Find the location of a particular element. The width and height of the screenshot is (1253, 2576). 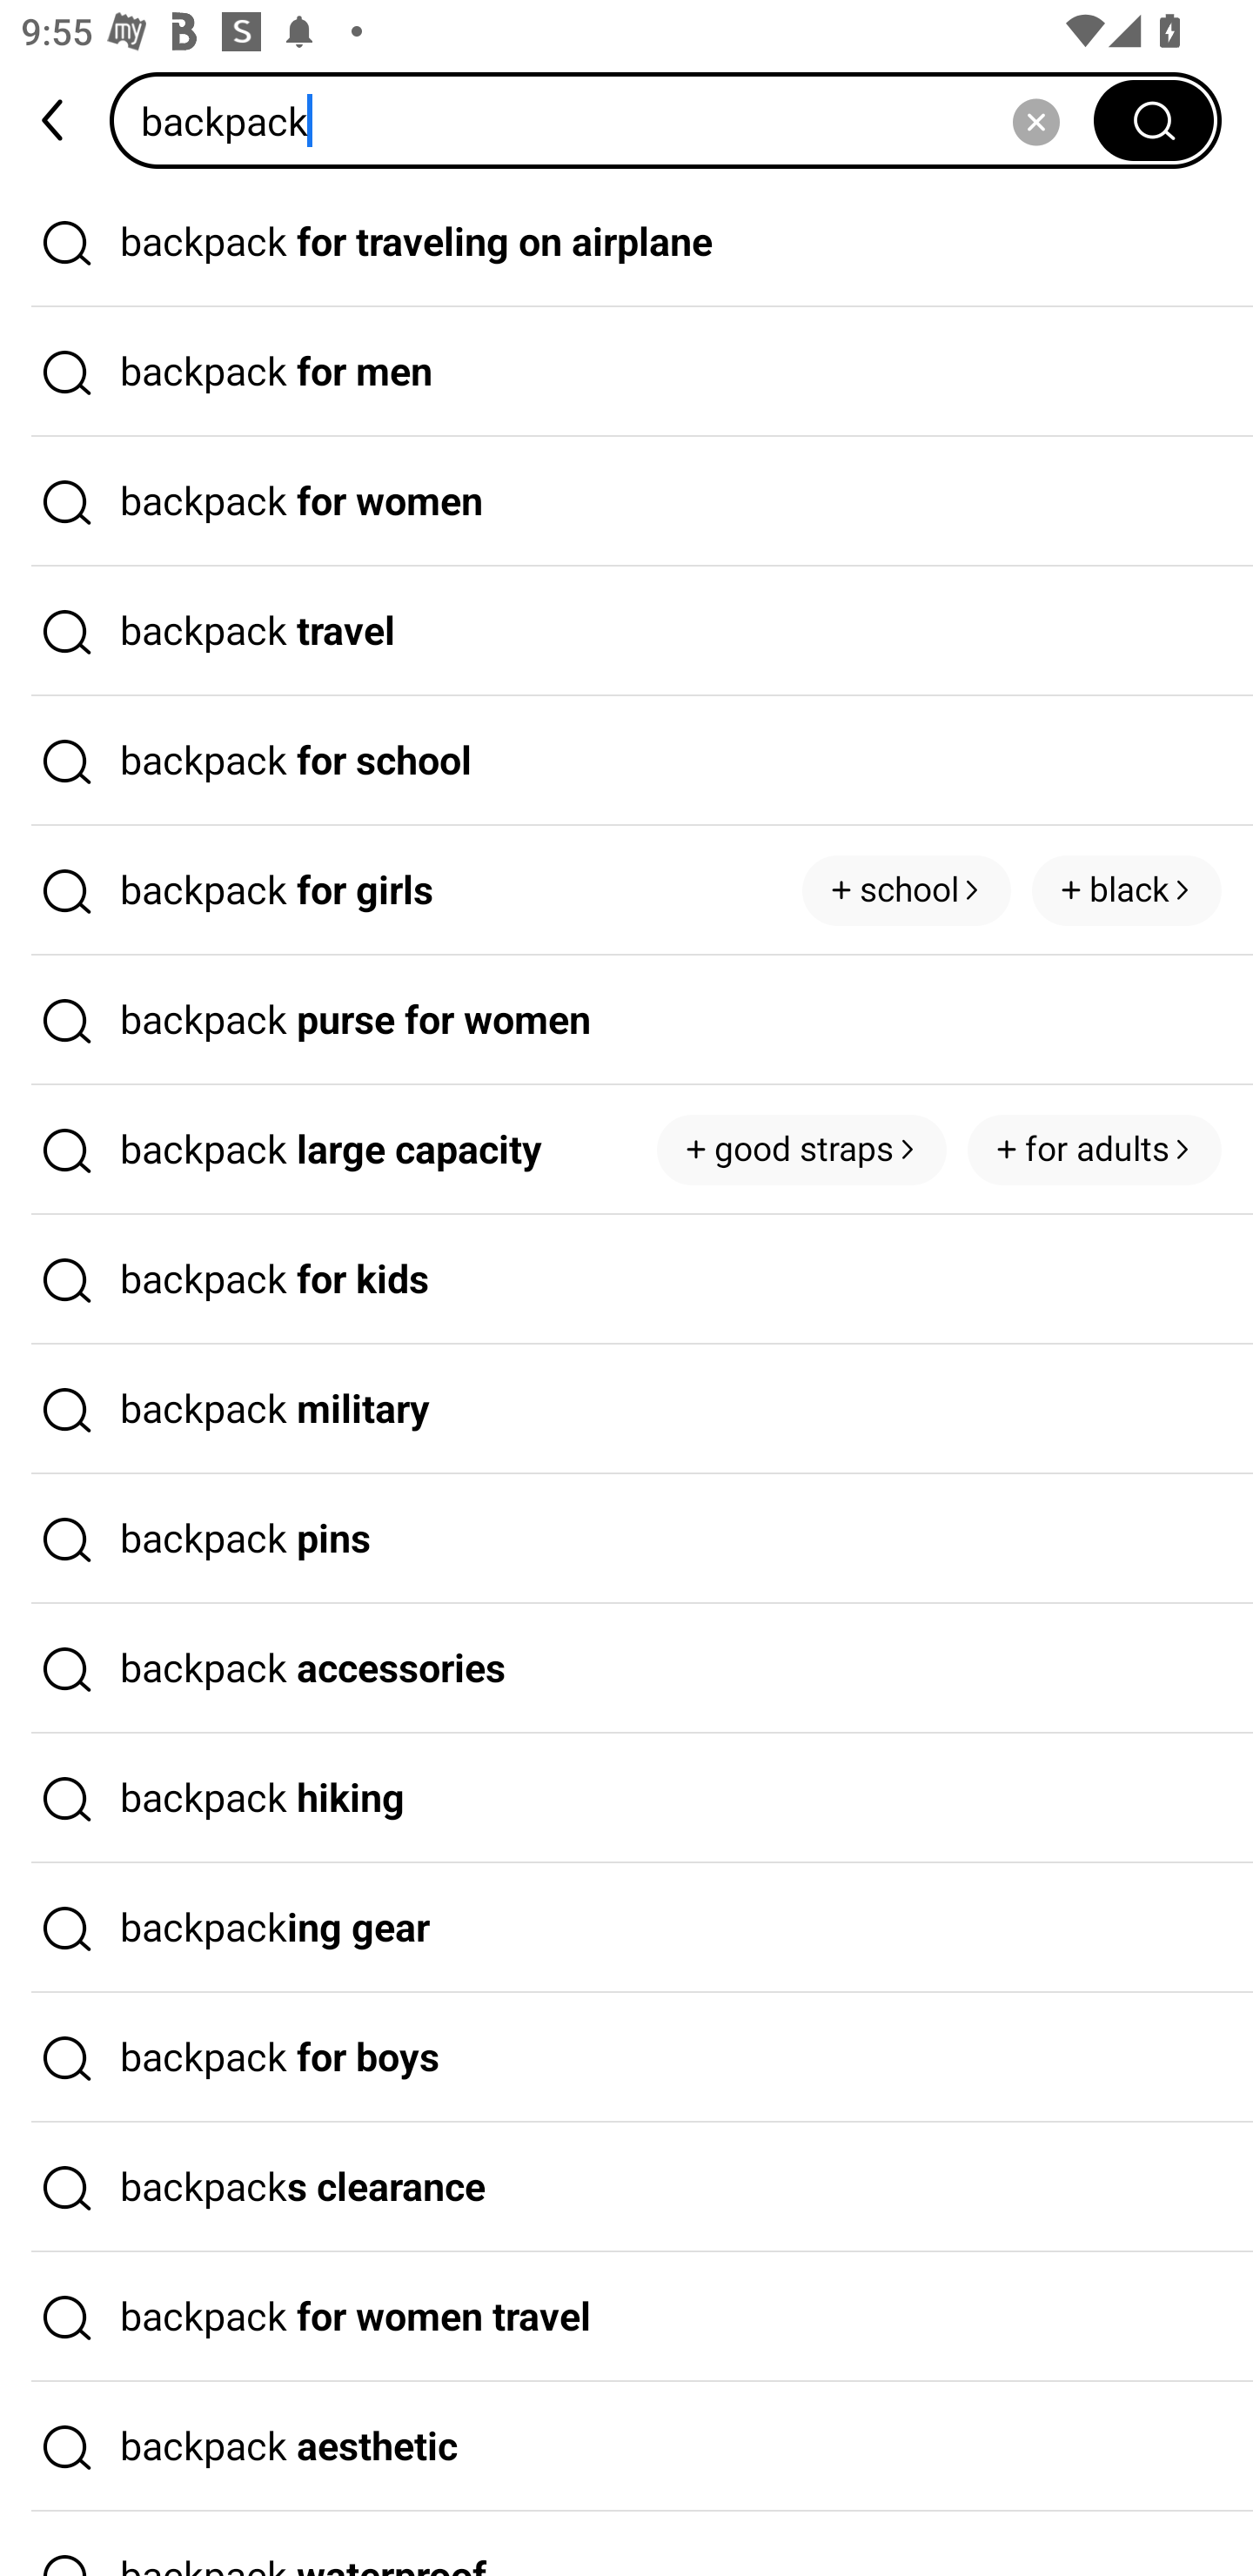

school is located at coordinates (907, 889).